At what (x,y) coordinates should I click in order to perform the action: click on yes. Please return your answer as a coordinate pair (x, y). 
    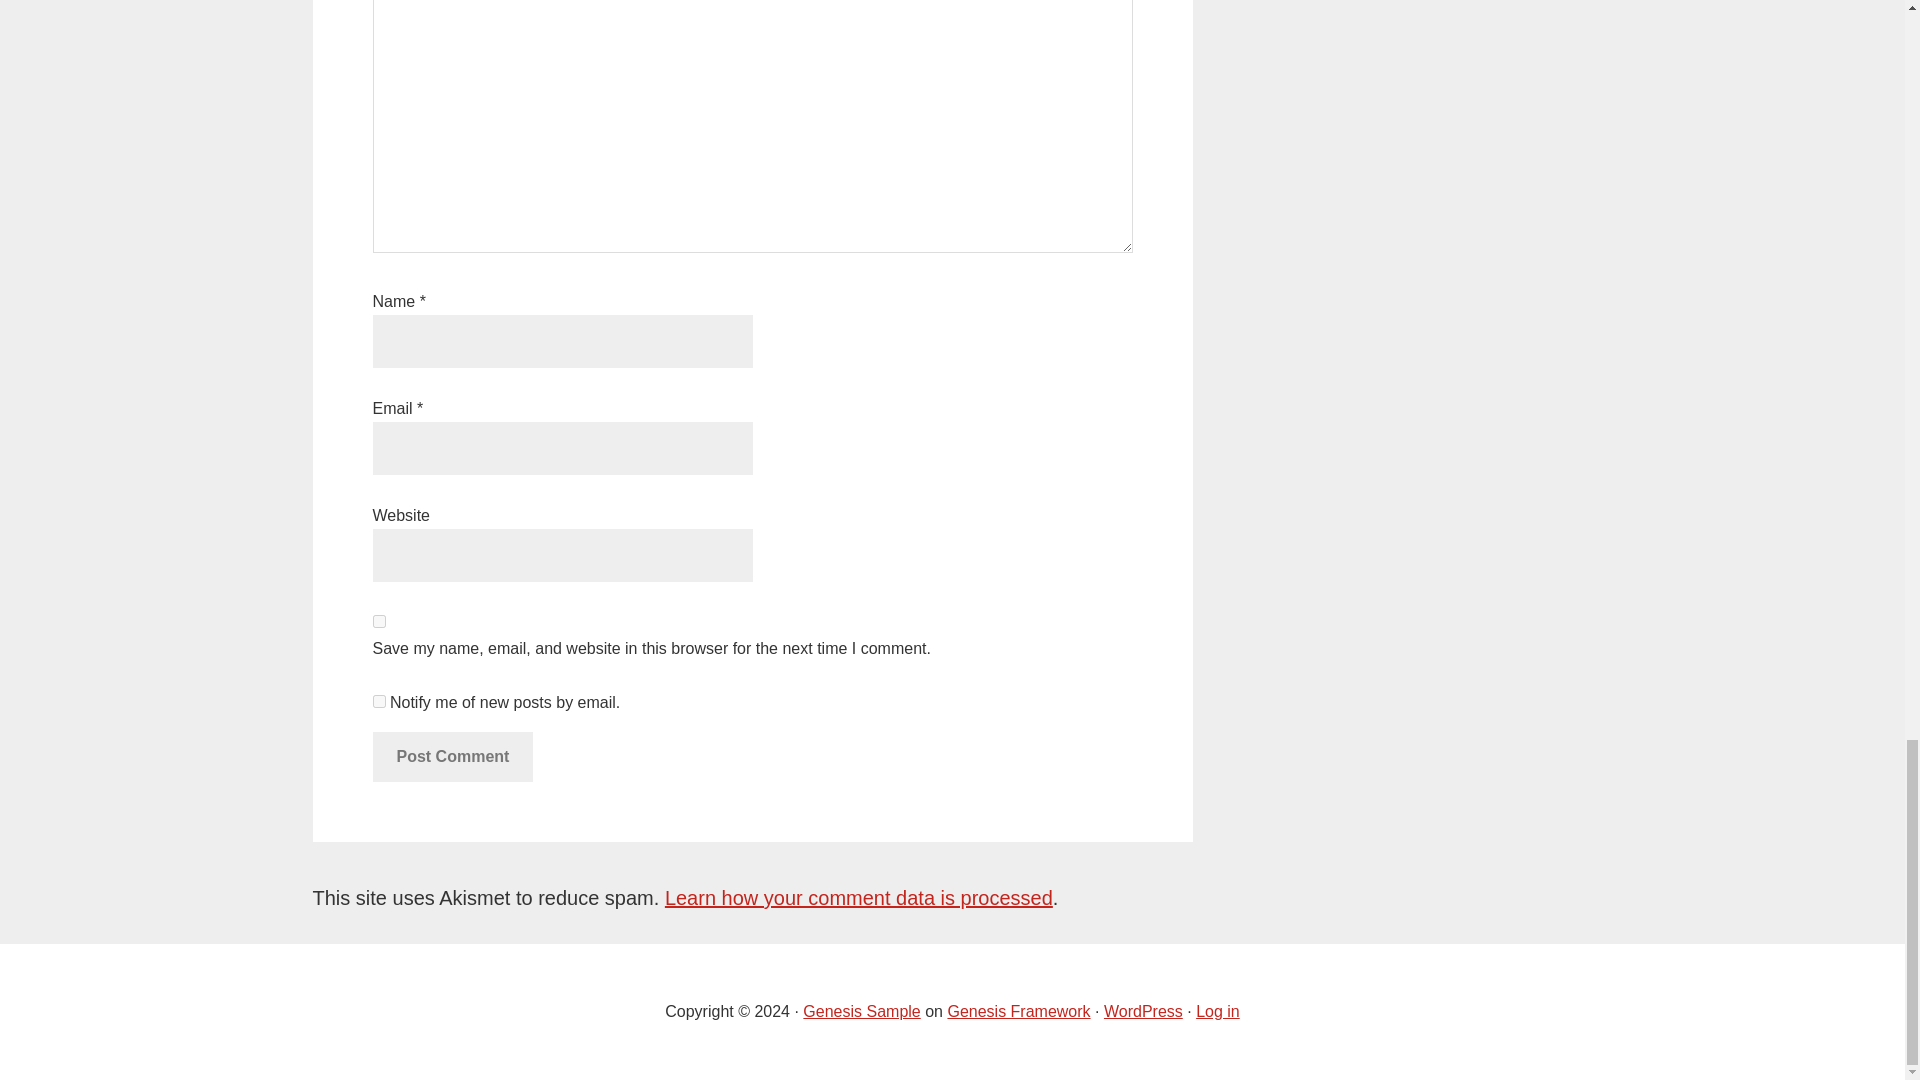
    Looking at the image, I should click on (378, 620).